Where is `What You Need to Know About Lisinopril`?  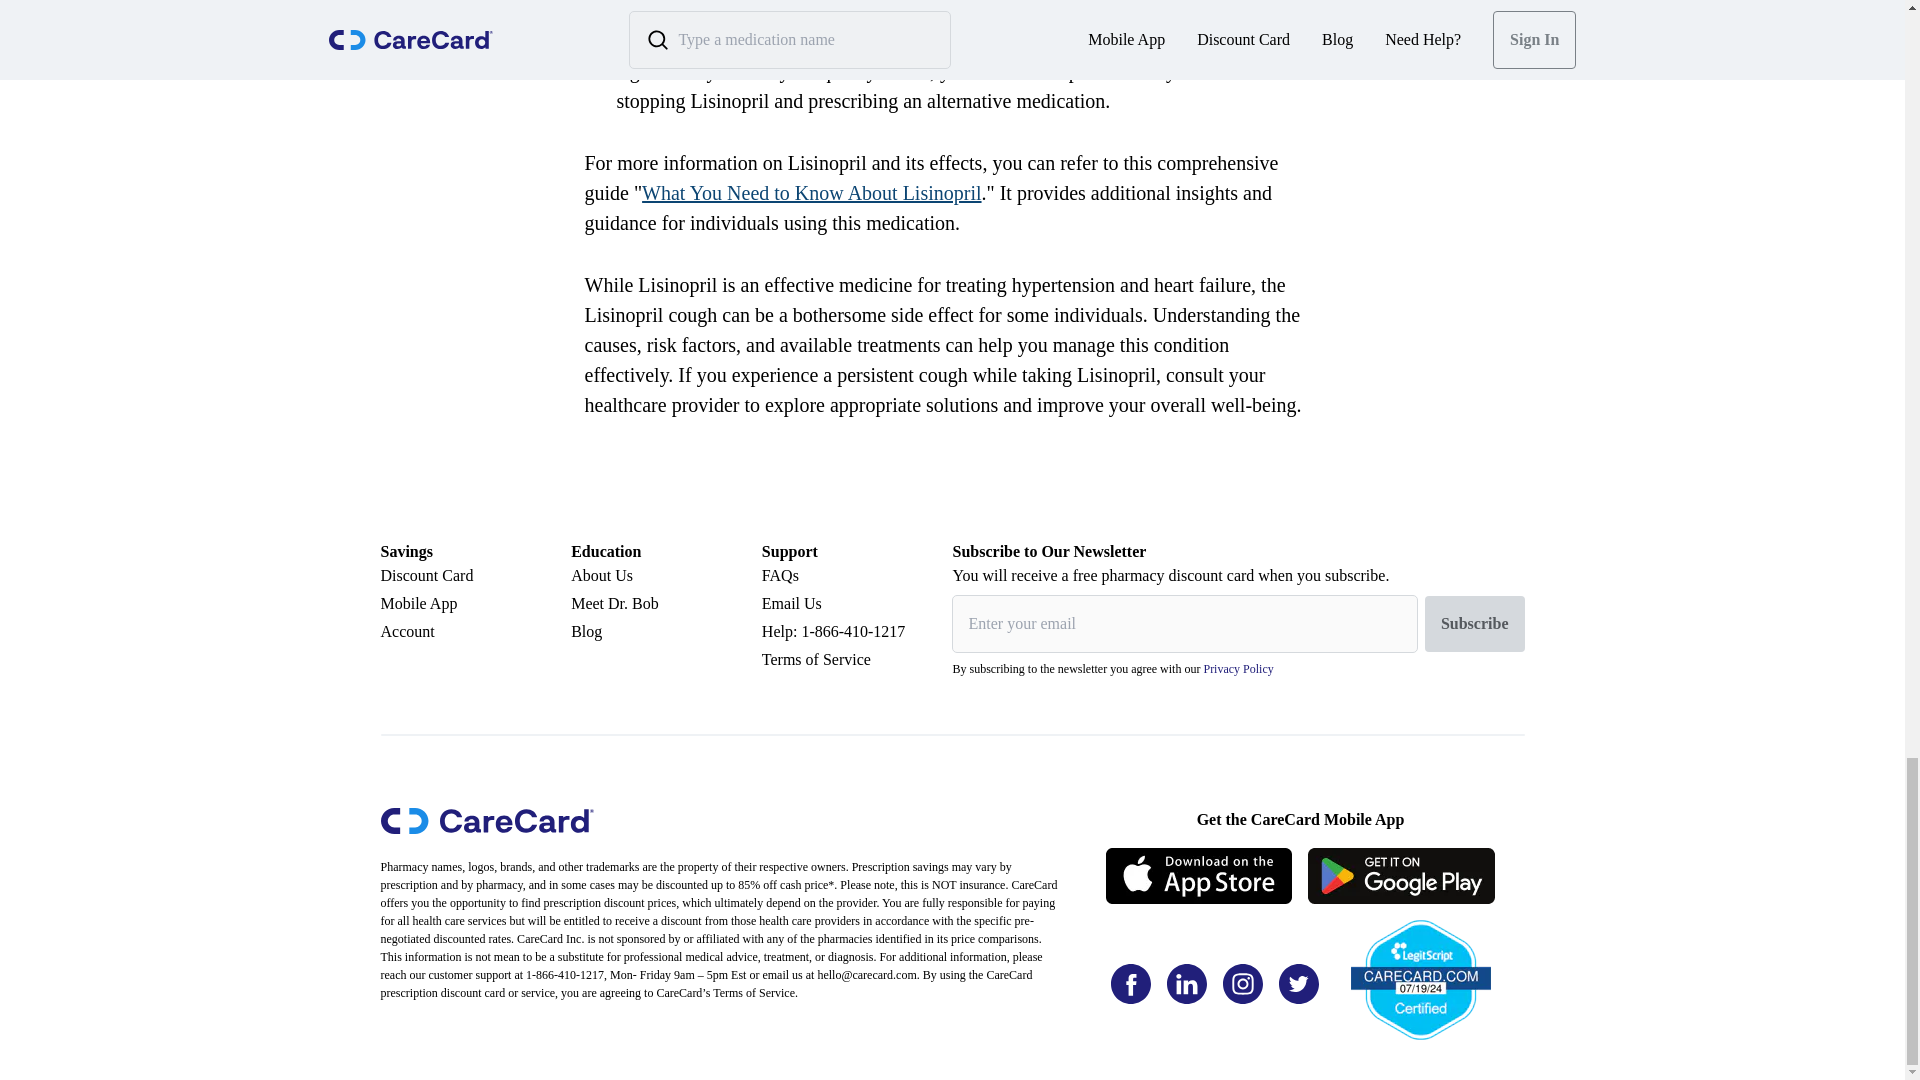 What You Need to Know About Lisinopril is located at coordinates (811, 193).